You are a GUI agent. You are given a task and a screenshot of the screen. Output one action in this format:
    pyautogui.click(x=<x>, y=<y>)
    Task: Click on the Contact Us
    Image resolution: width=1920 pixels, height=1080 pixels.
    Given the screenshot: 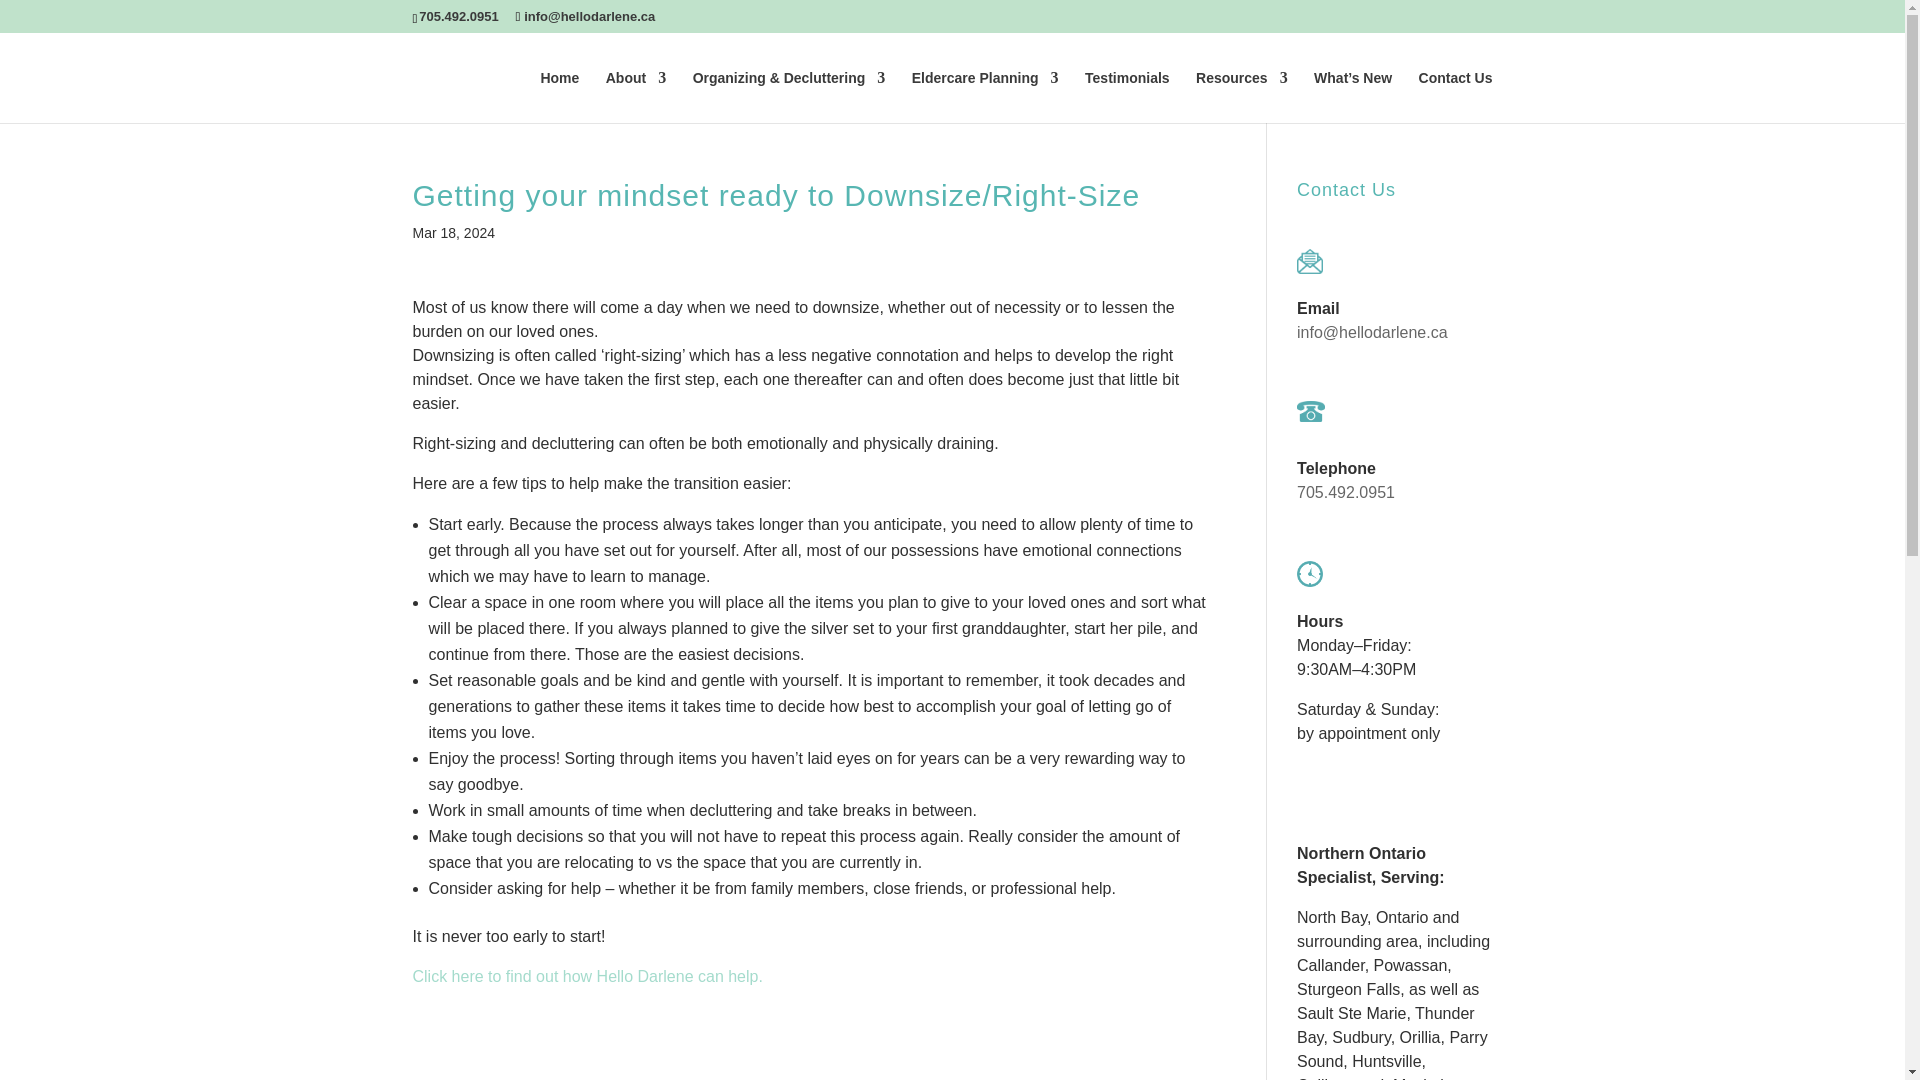 What is the action you would take?
    pyautogui.click(x=1456, y=96)
    